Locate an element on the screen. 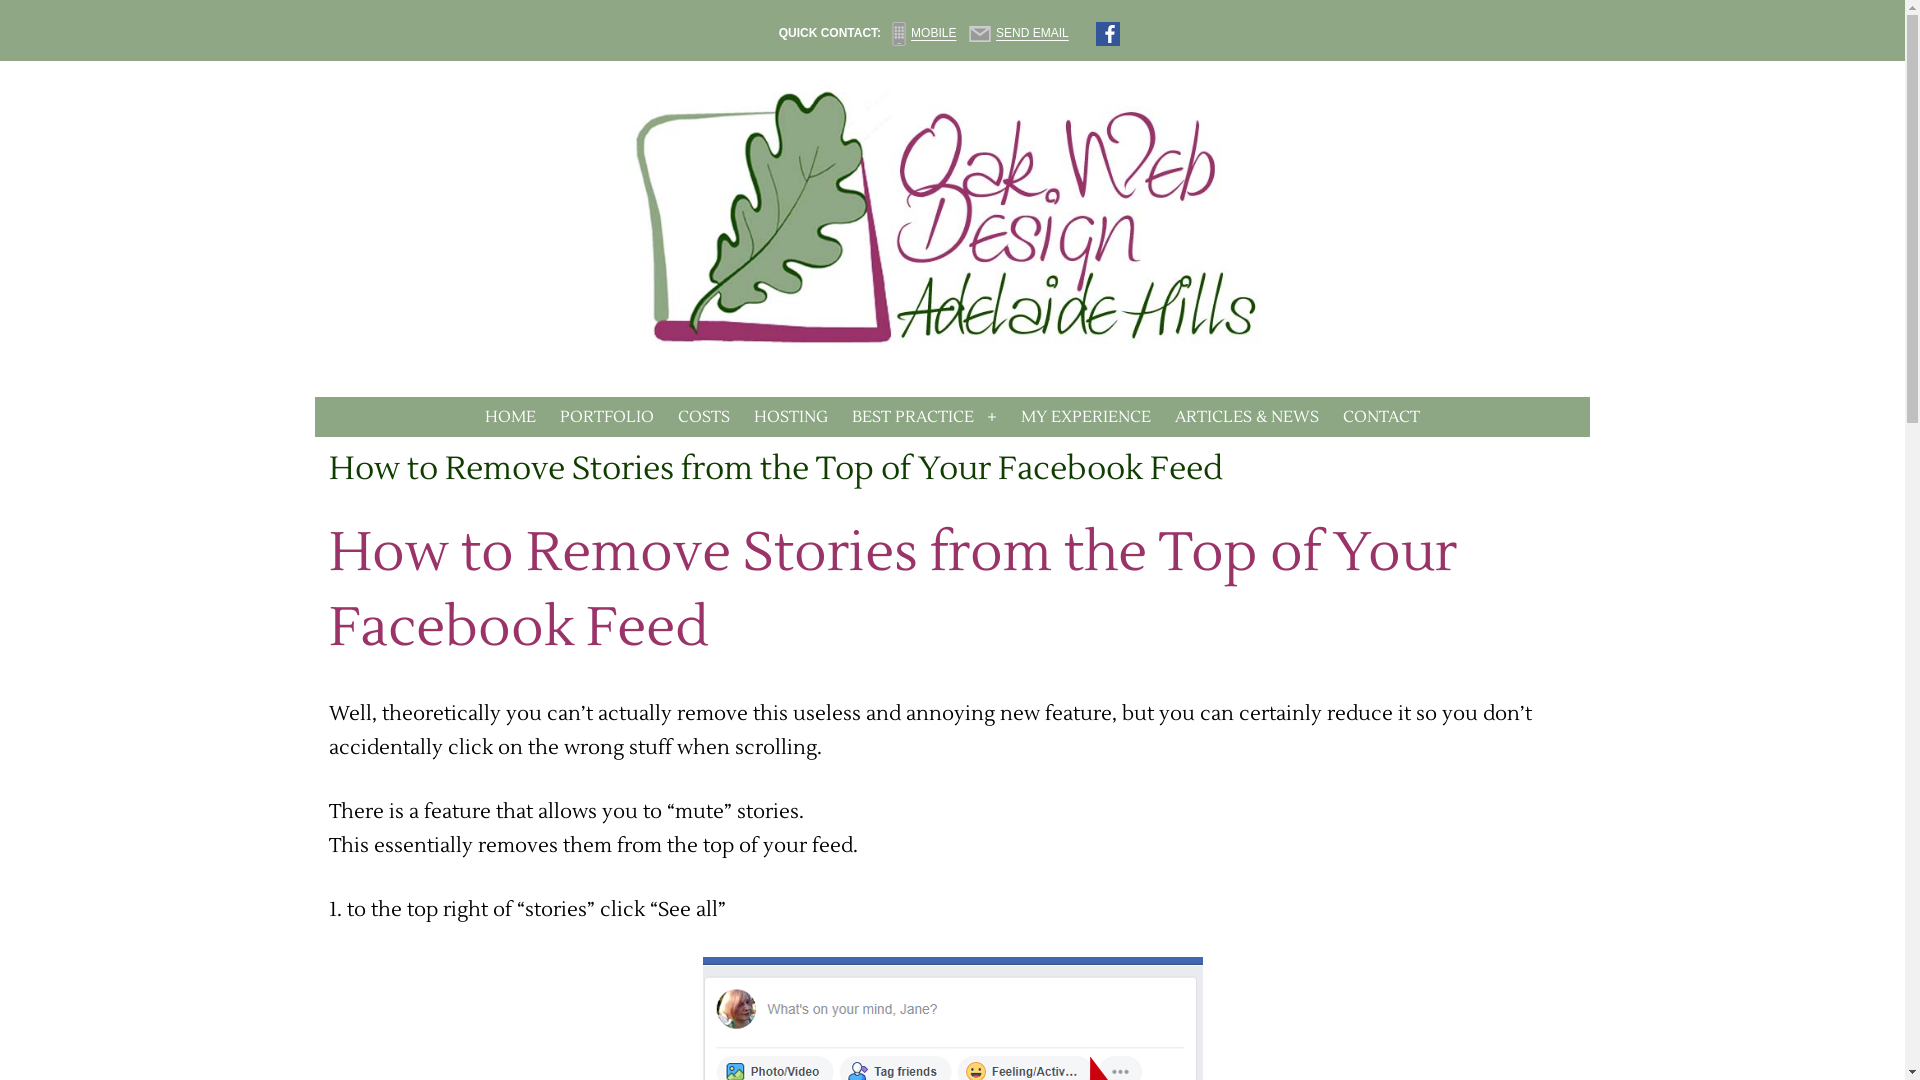 This screenshot has height=1080, width=1920. HOSTING is located at coordinates (791, 417).